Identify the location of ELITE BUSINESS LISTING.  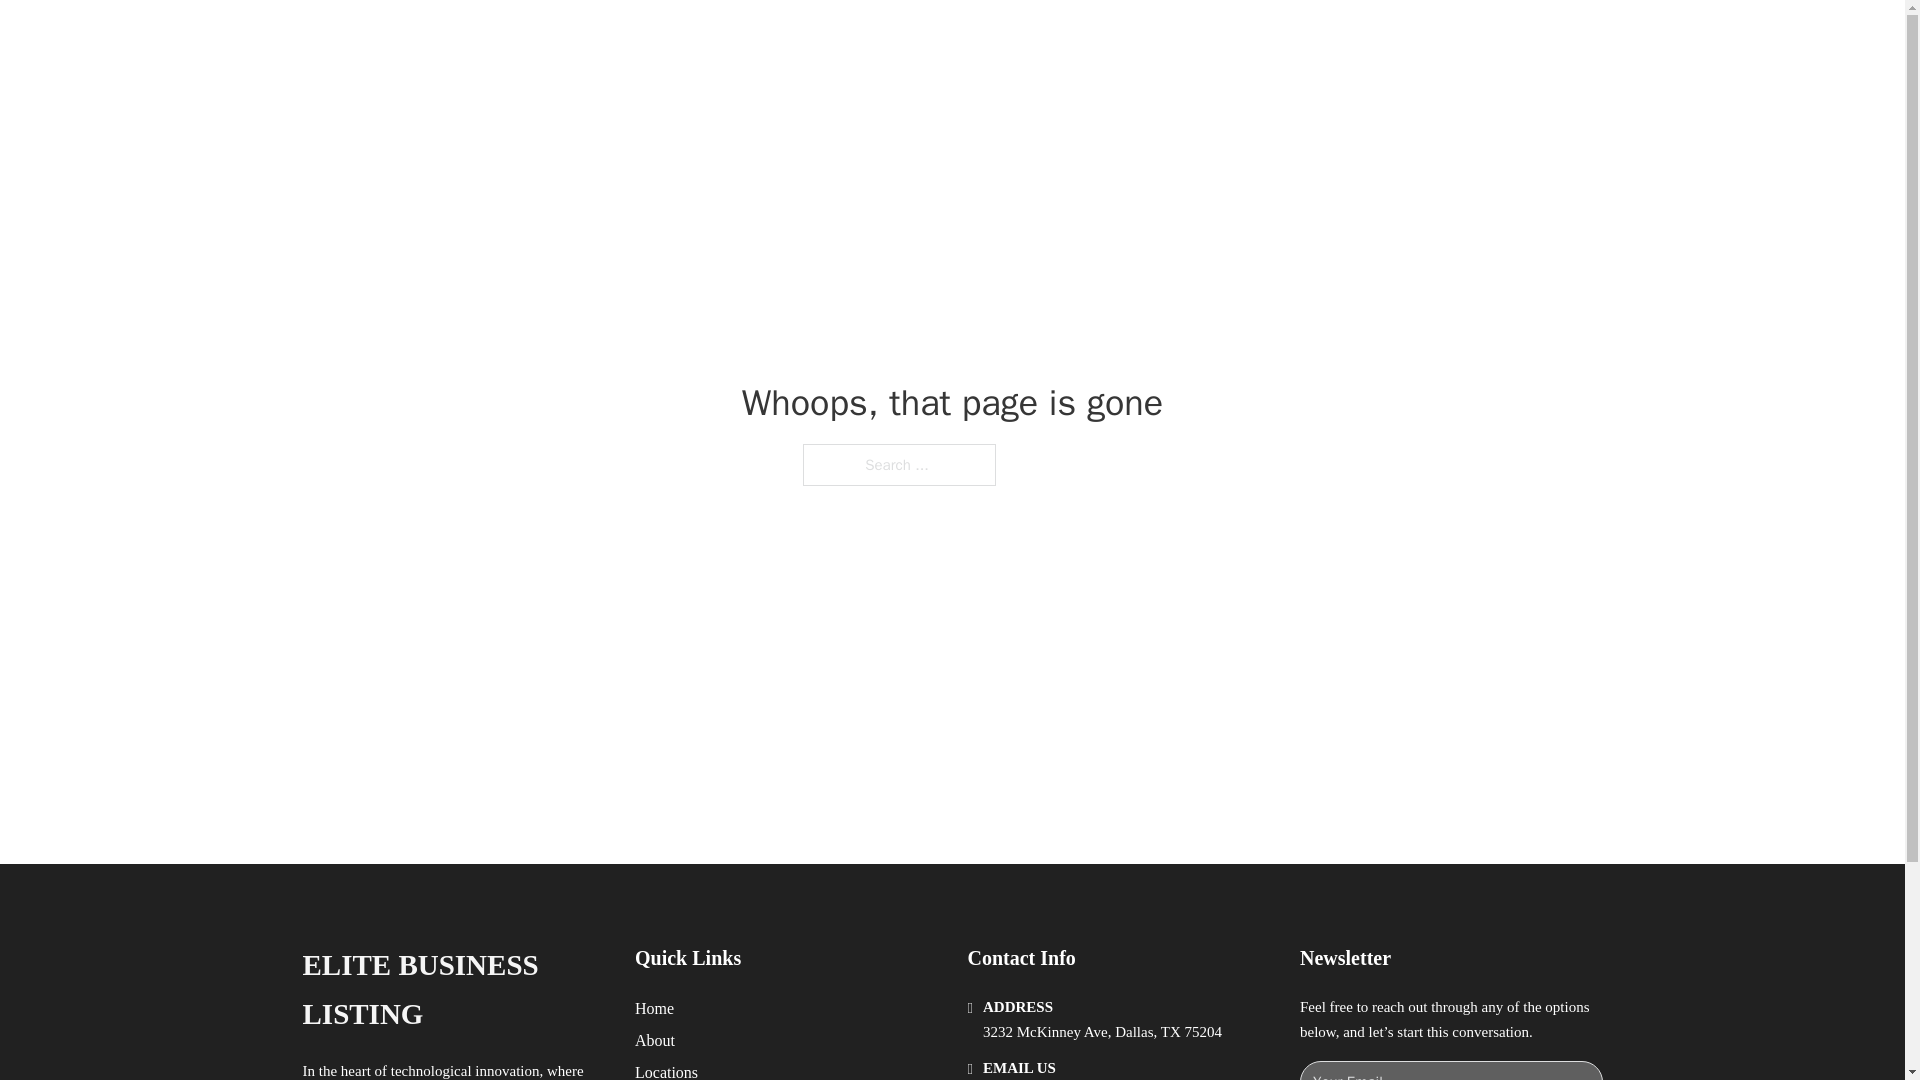
(452, 990).